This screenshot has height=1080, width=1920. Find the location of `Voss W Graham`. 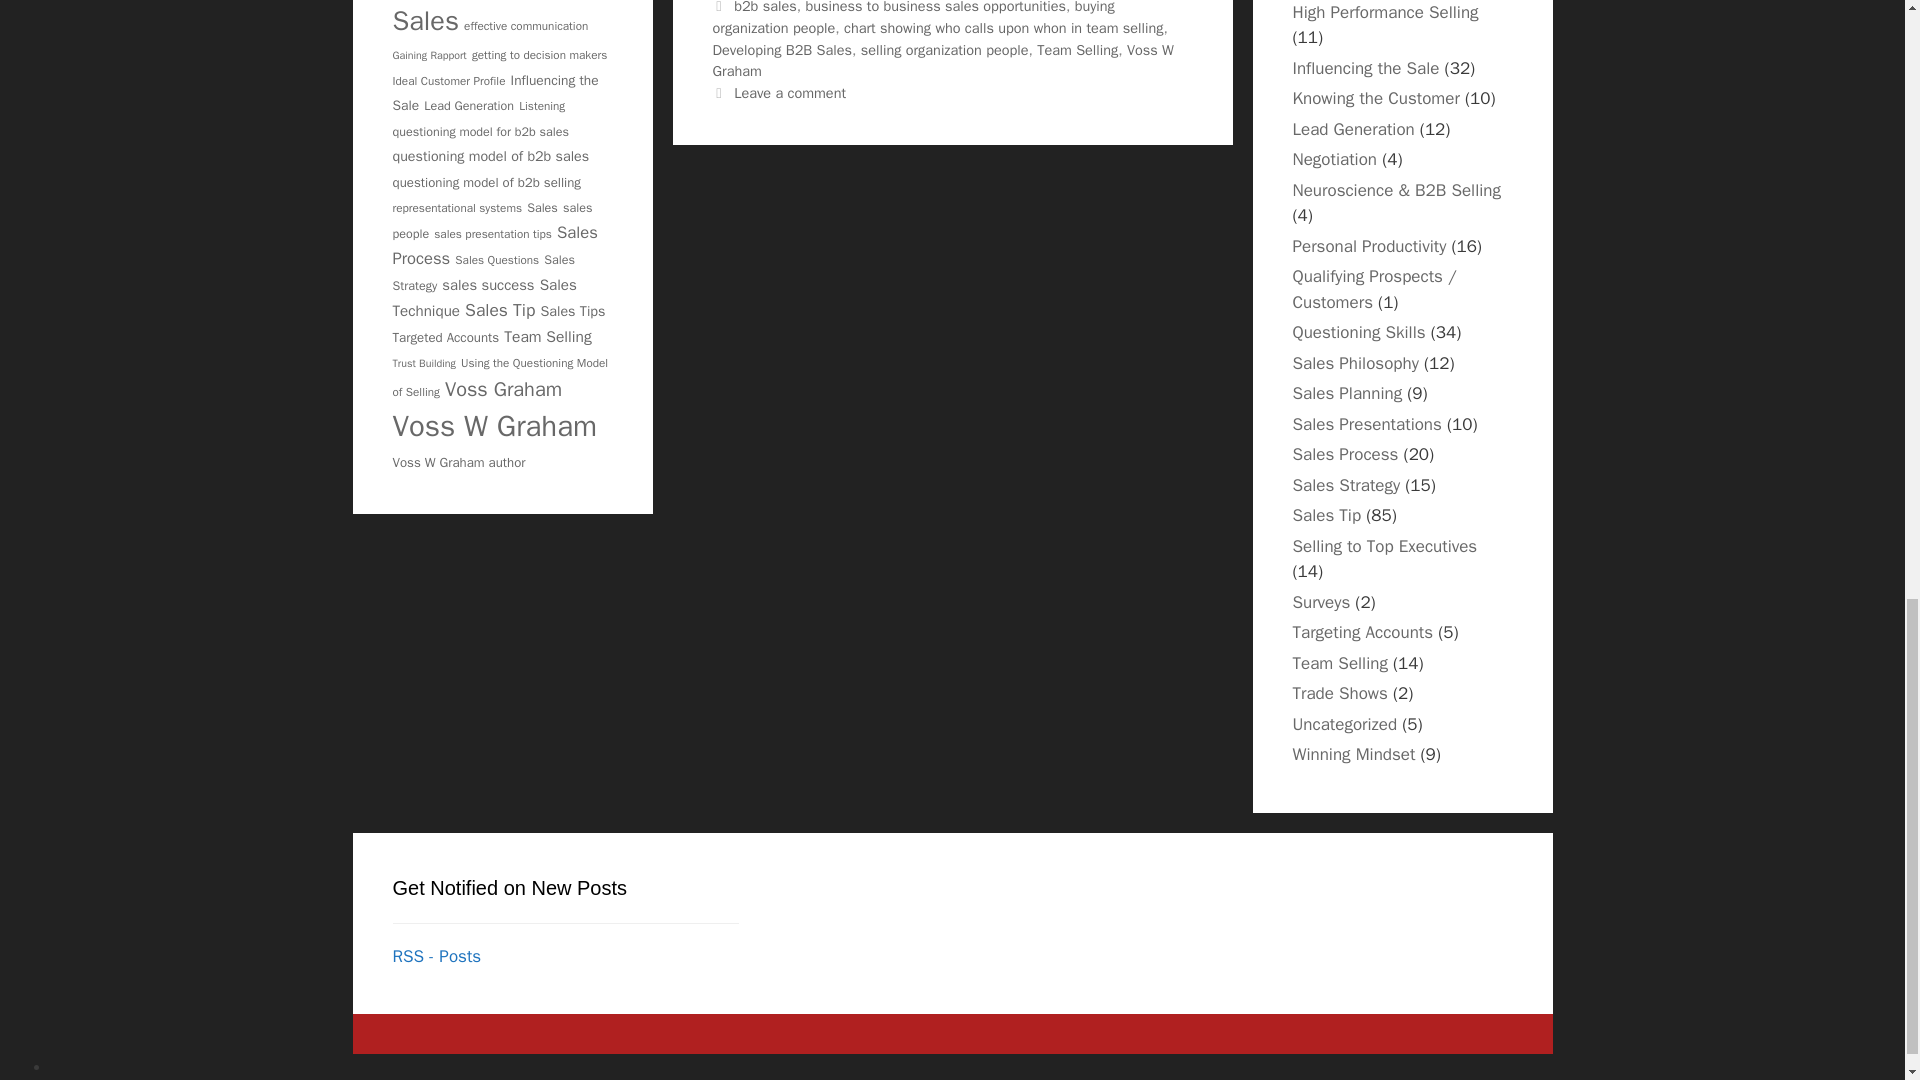

Voss W Graham is located at coordinates (942, 61).